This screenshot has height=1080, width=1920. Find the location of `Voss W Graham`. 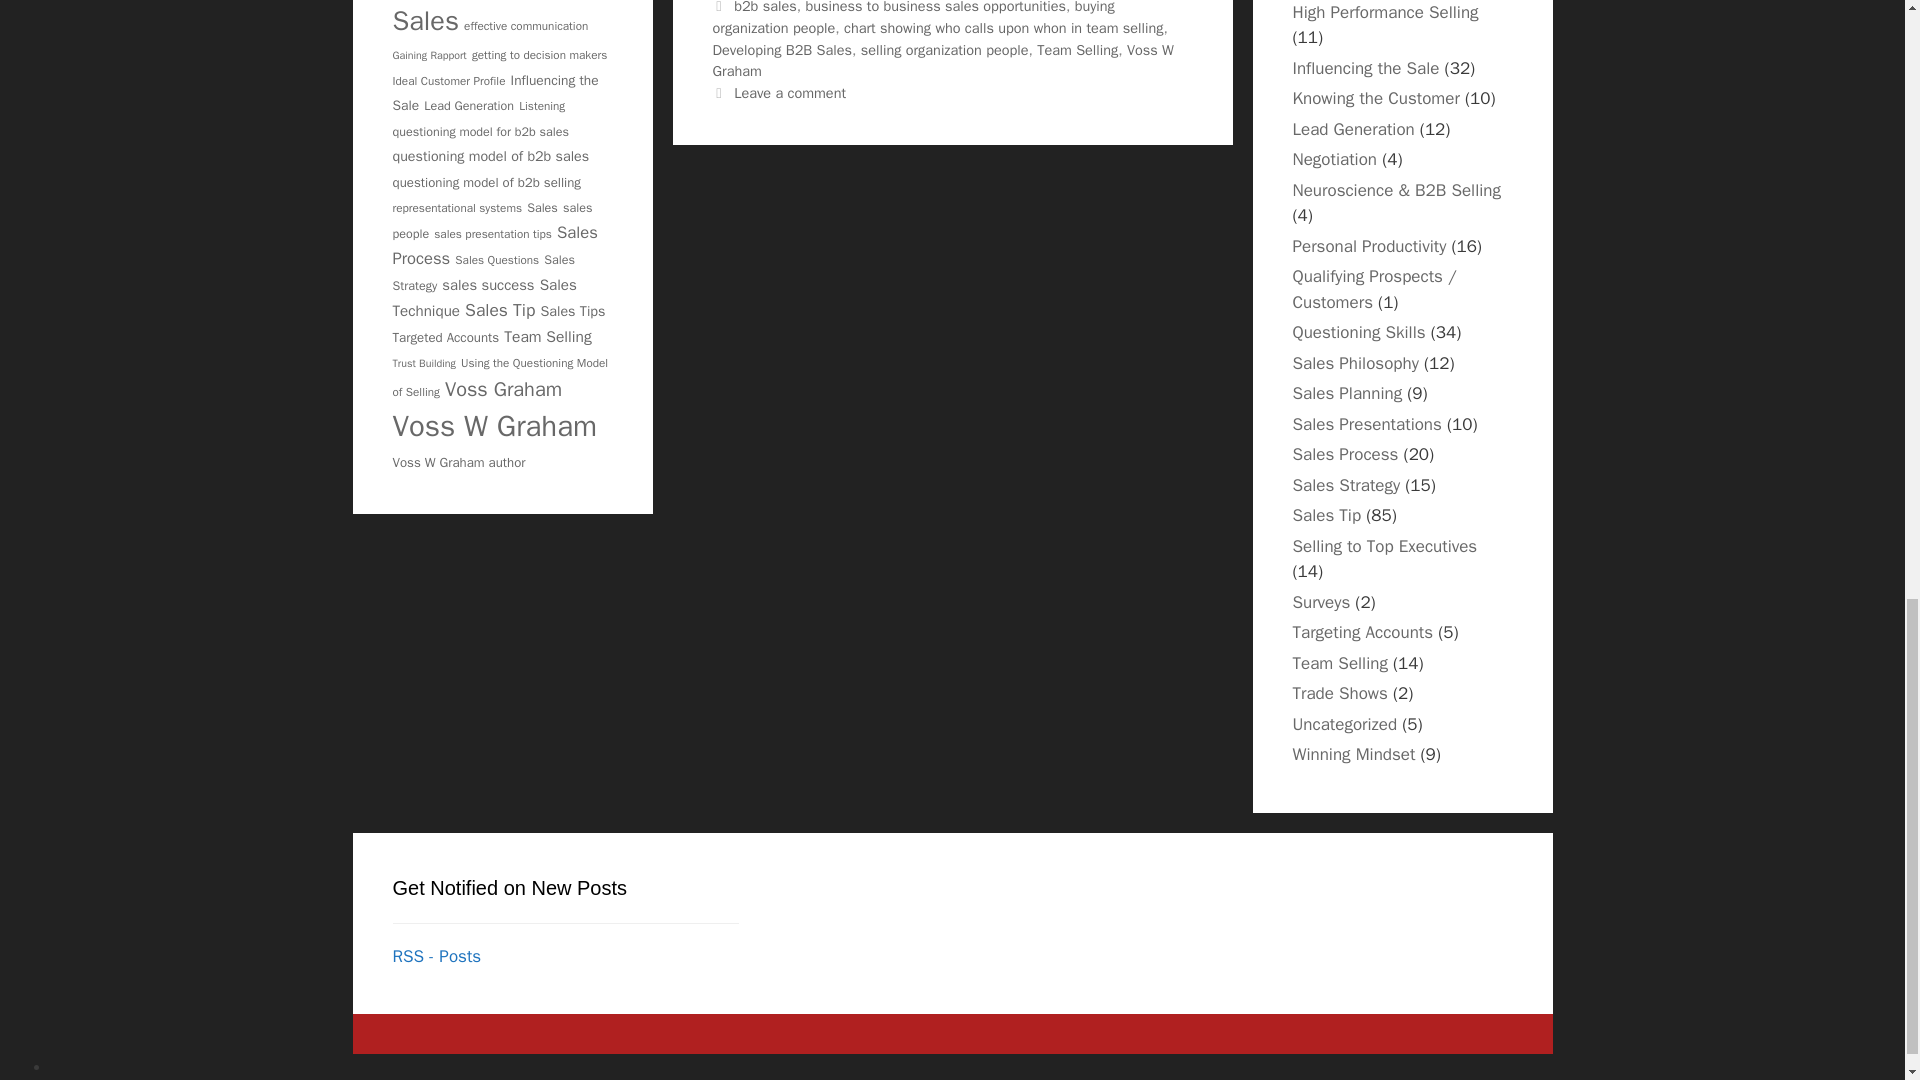

Voss W Graham is located at coordinates (942, 61).